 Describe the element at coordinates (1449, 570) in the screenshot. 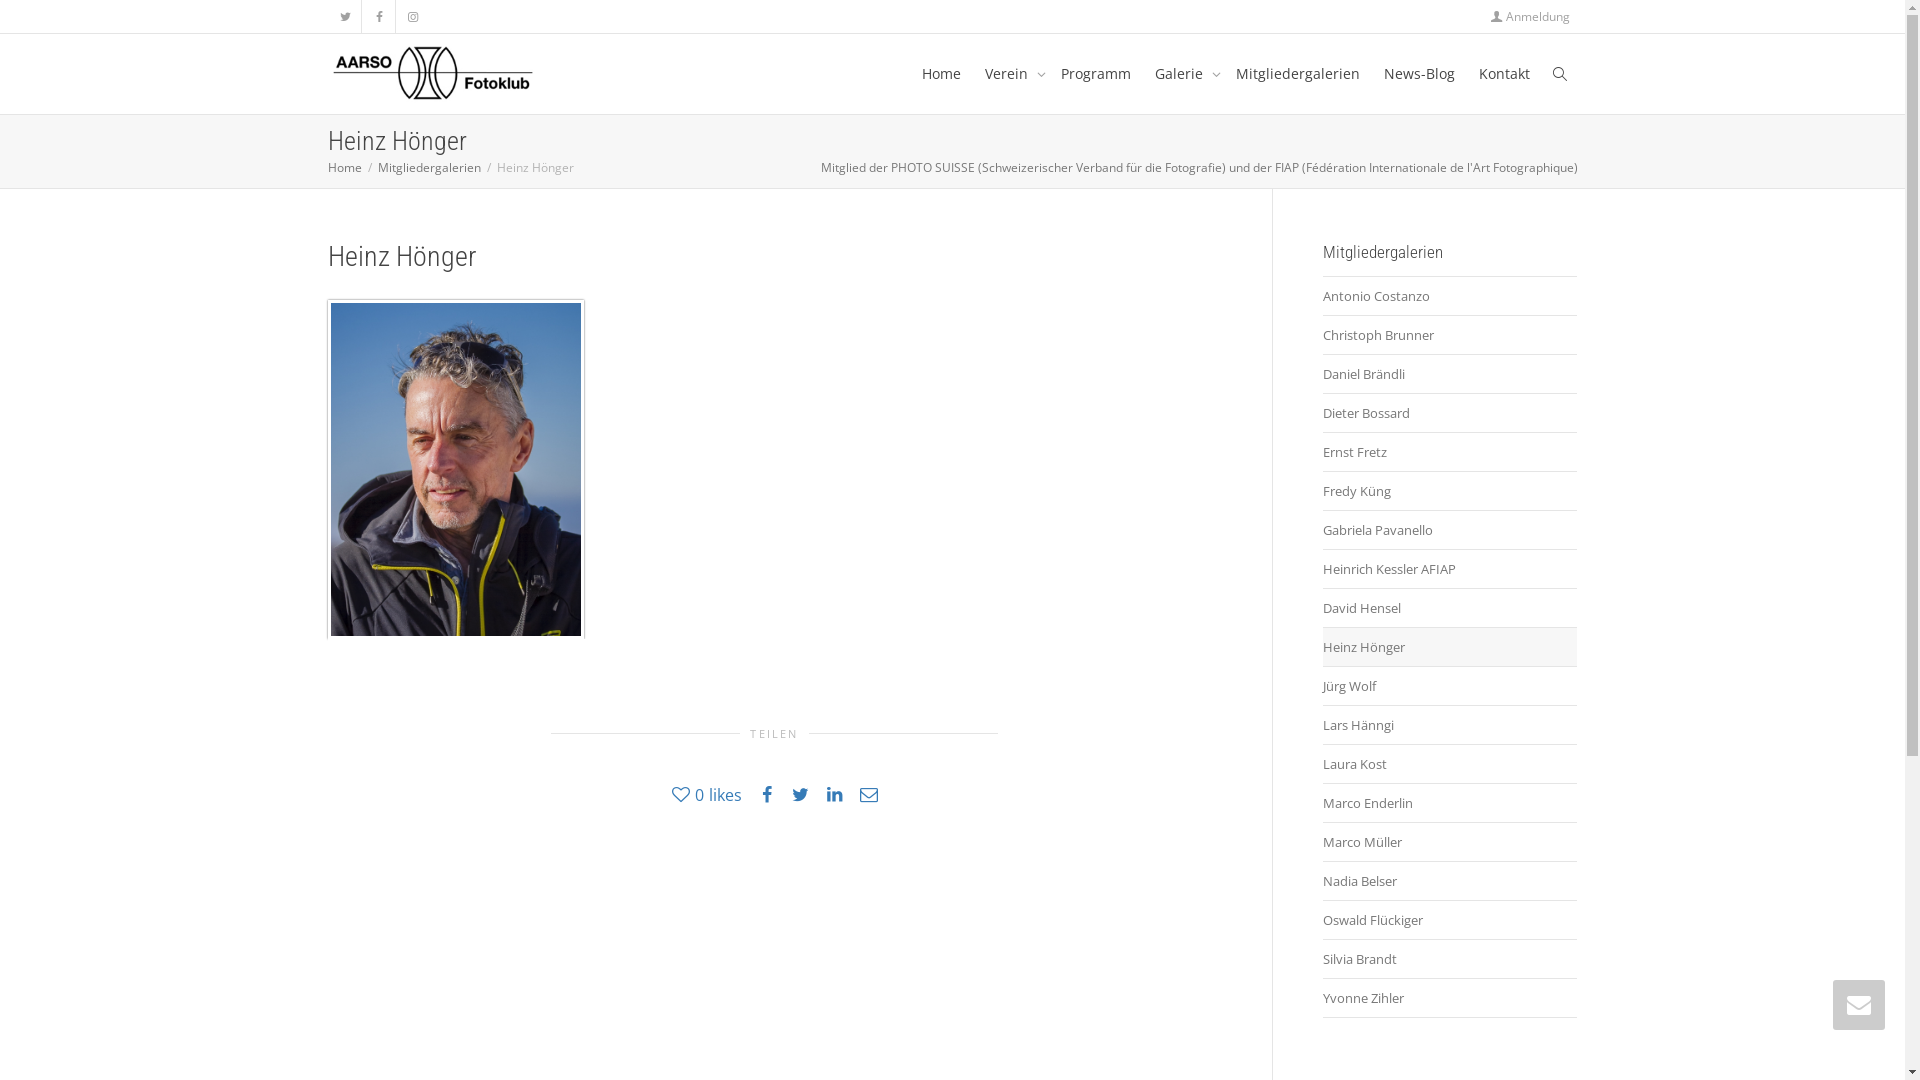

I see `Heinrich Kessler AFIAP` at that location.